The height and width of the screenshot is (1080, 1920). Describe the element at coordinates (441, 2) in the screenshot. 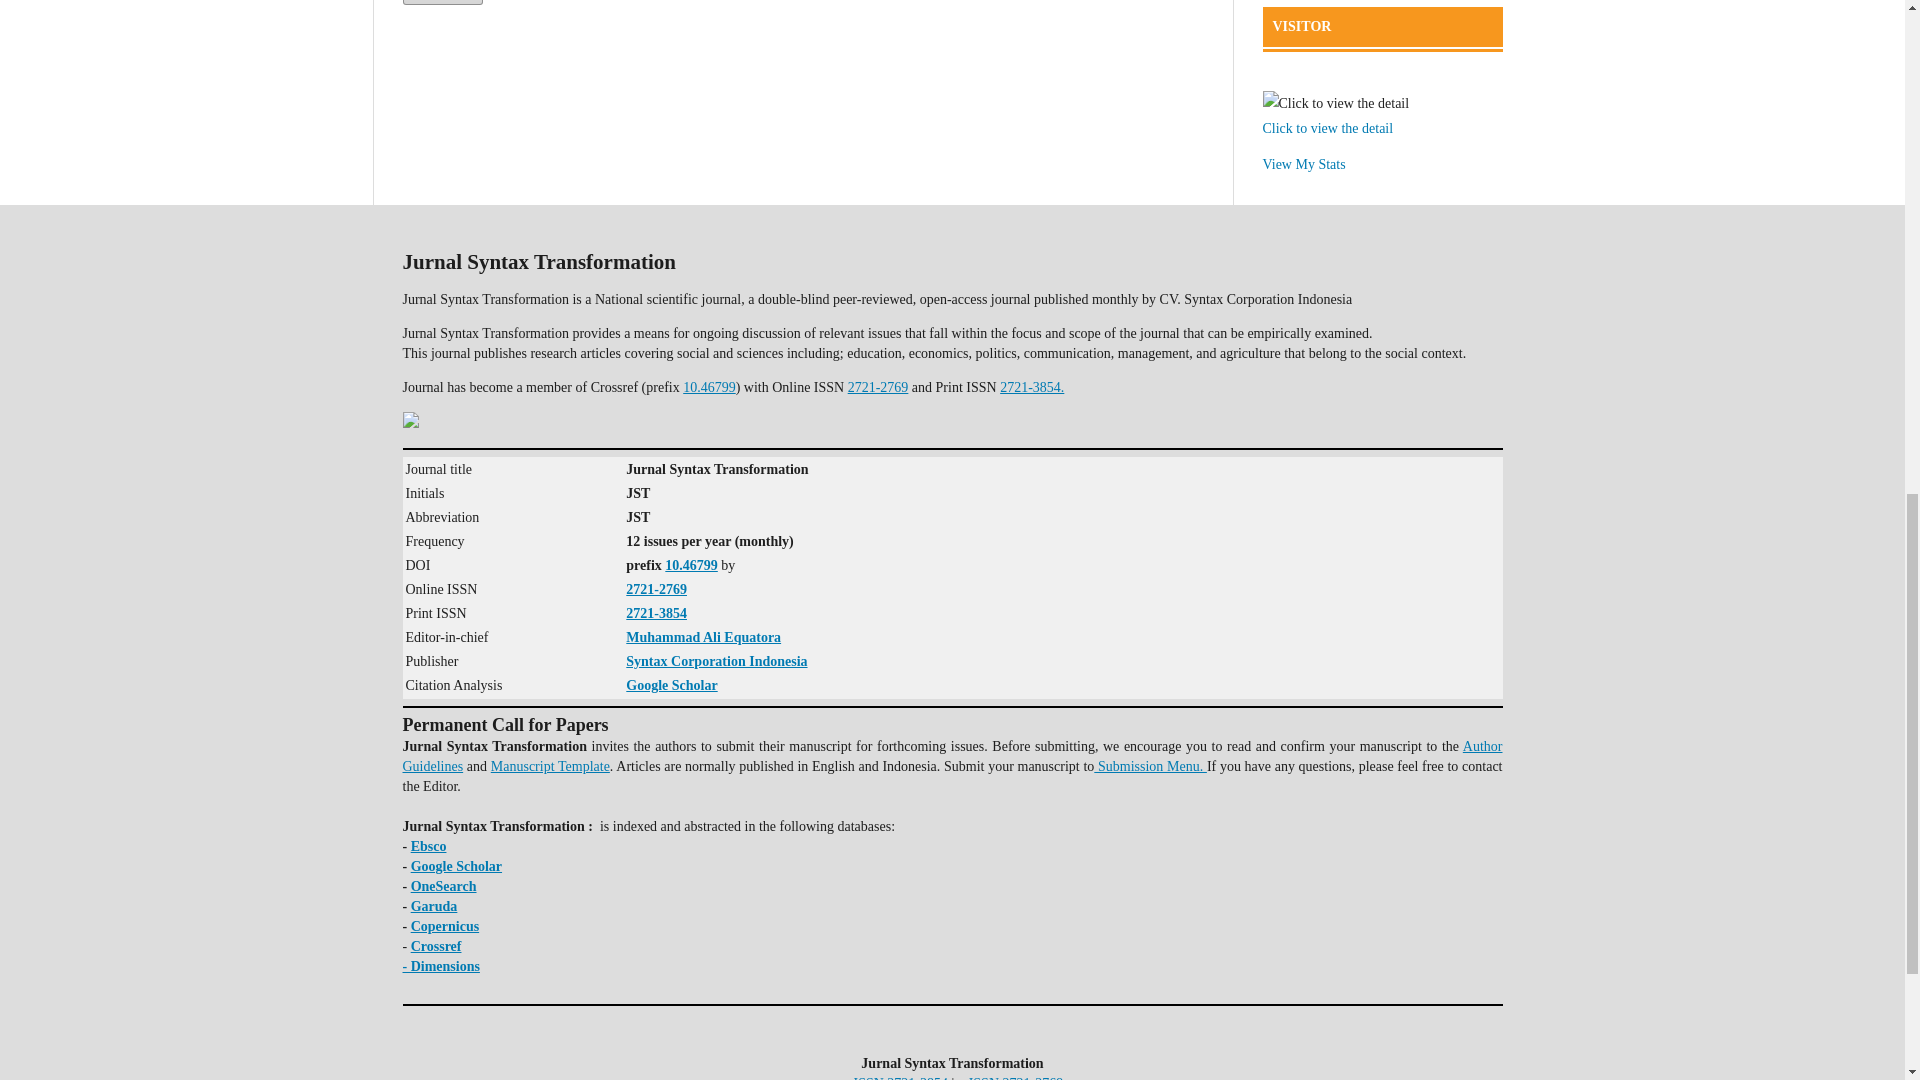

I see `Register` at that location.